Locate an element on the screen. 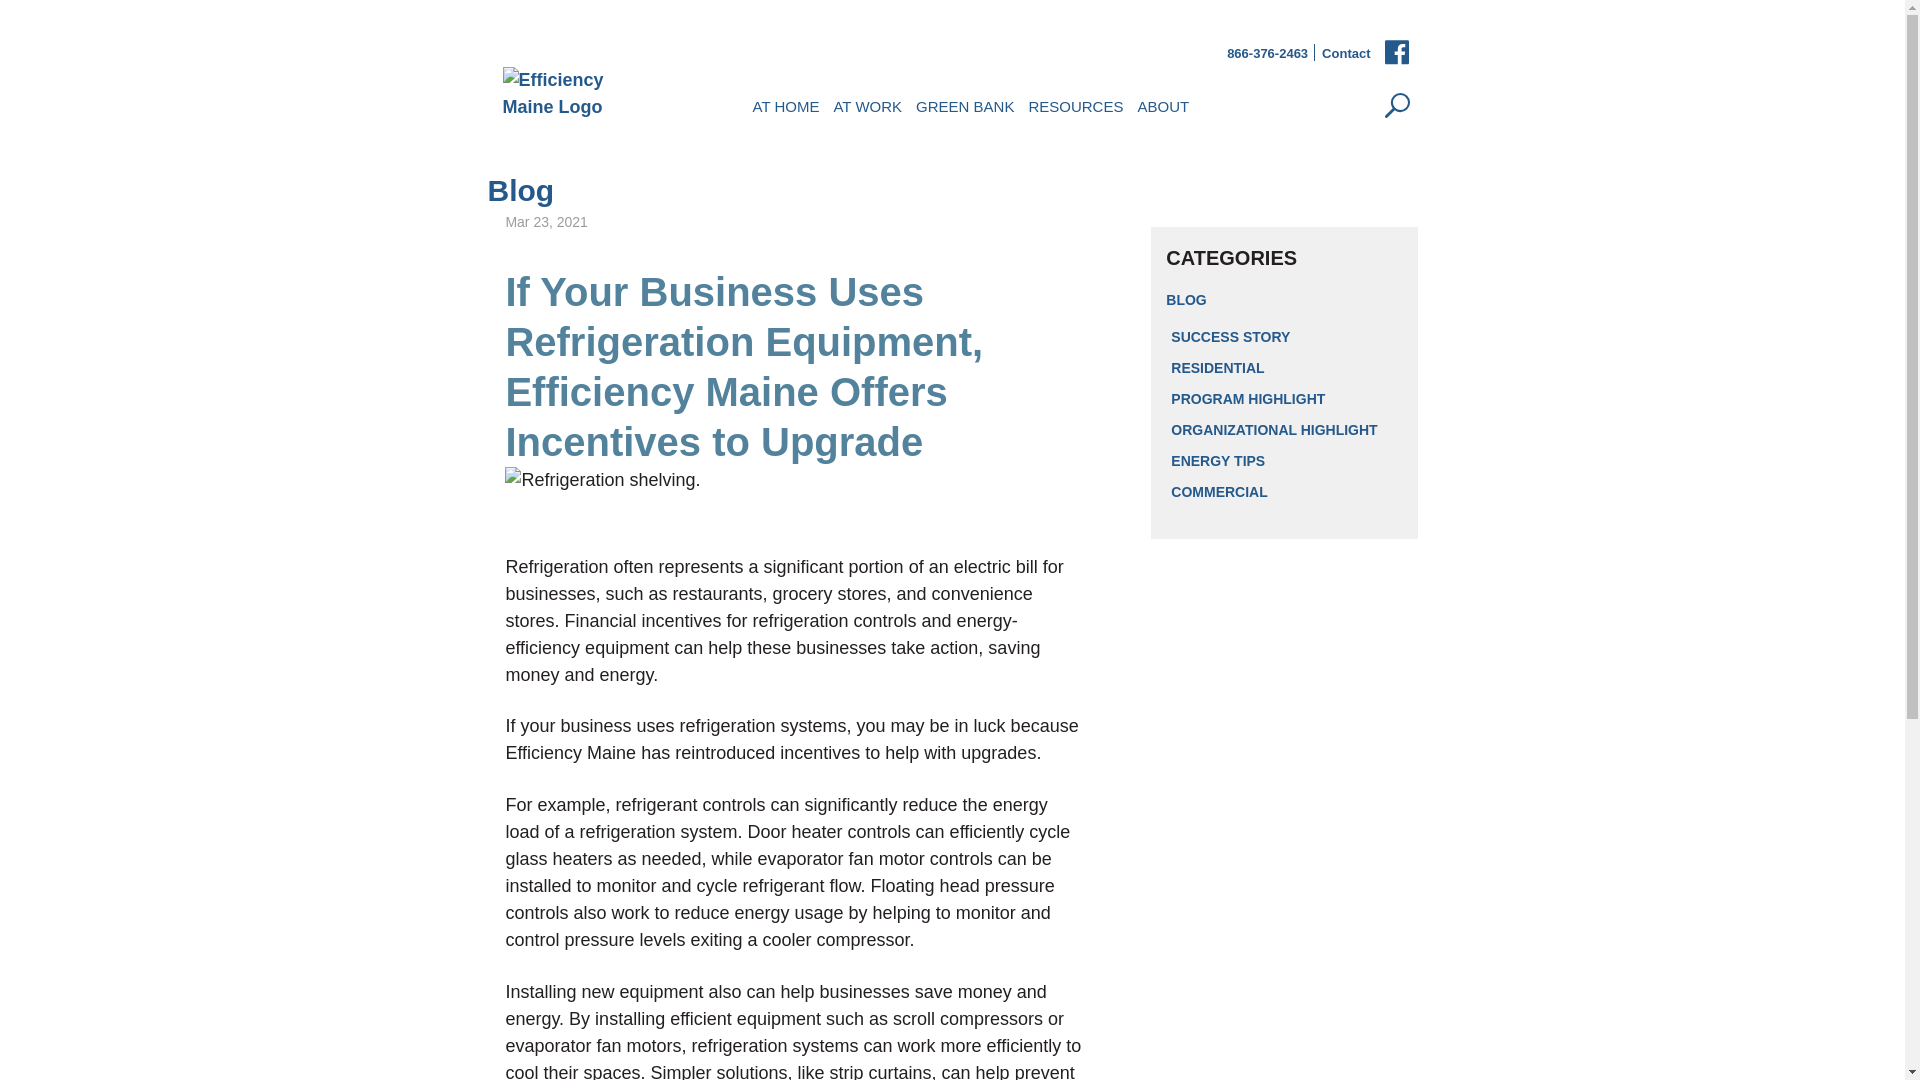 Image resolution: width=1920 pixels, height=1080 pixels. Search is located at coordinates (1398, 105).